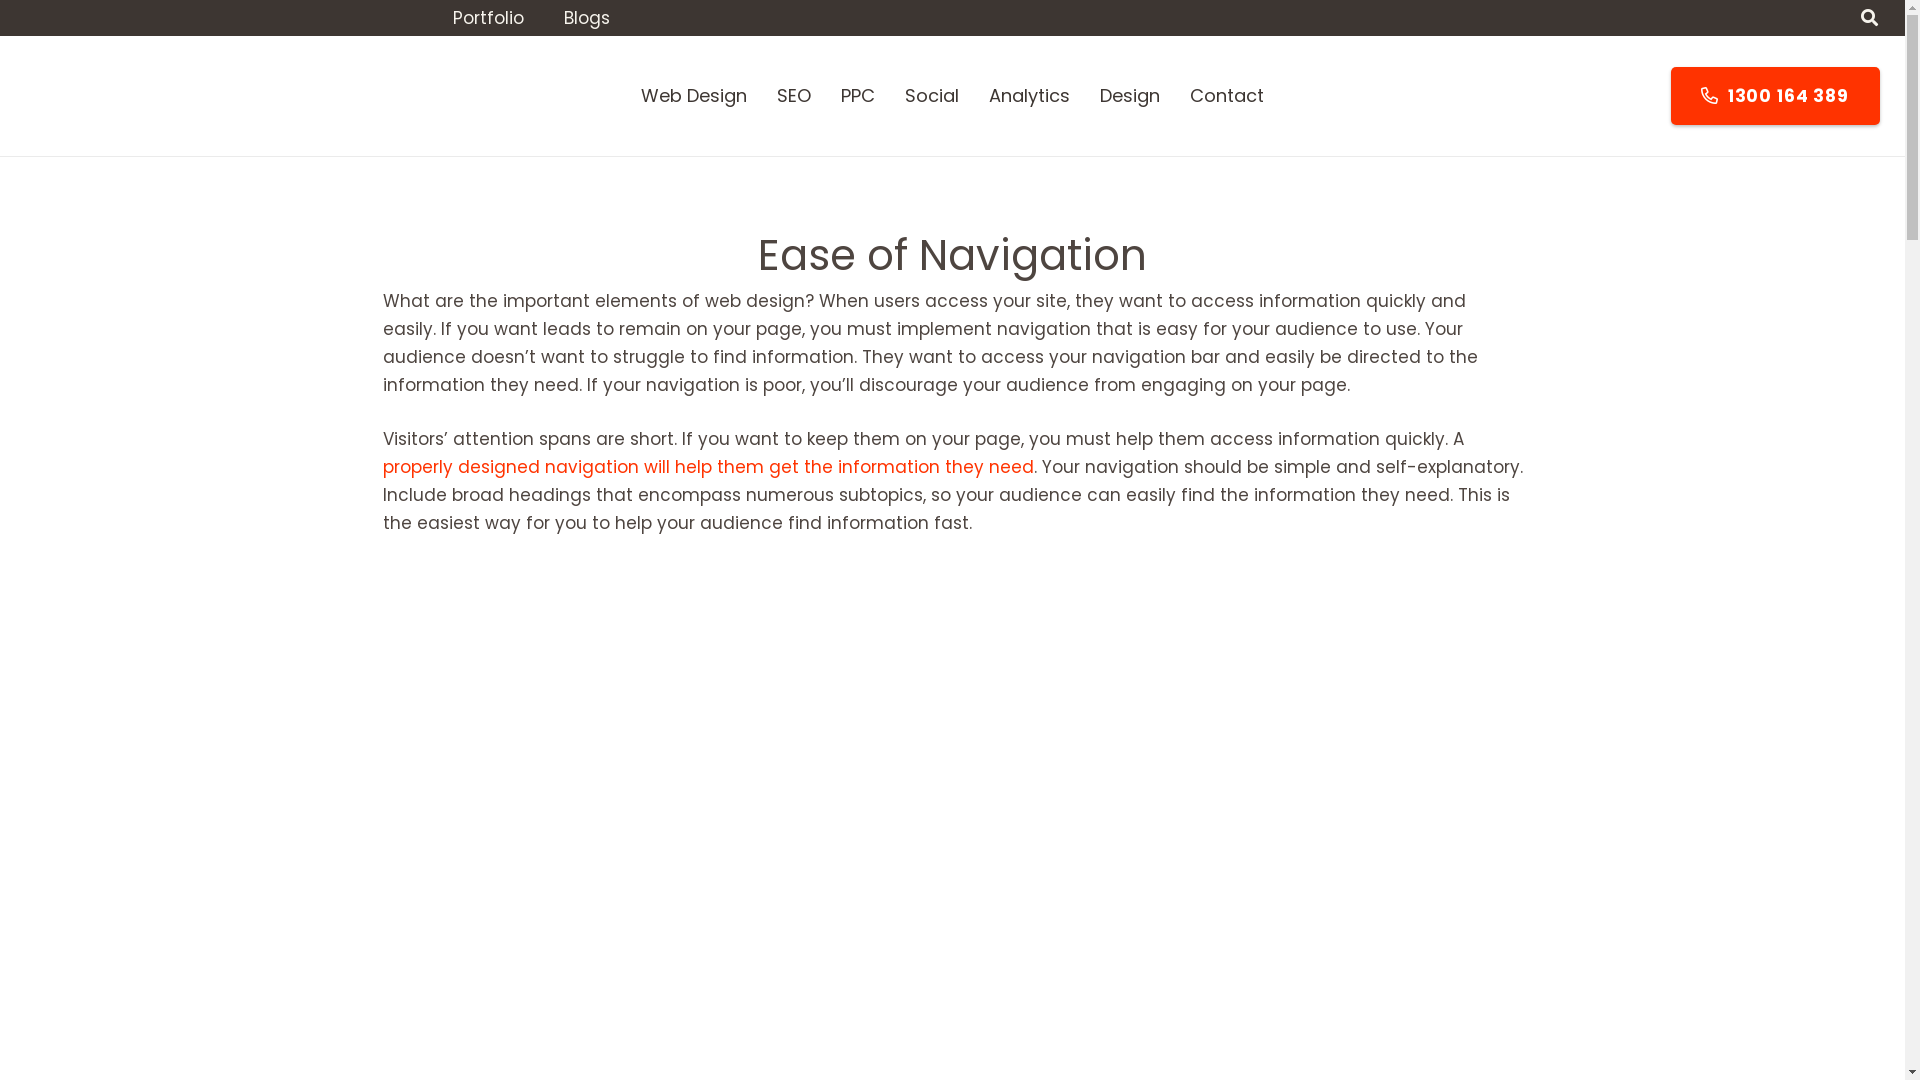 Image resolution: width=1920 pixels, height=1080 pixels. Describe the element at coordinates (1030, 96) in the screenshot. I see `Analytics` at that location.